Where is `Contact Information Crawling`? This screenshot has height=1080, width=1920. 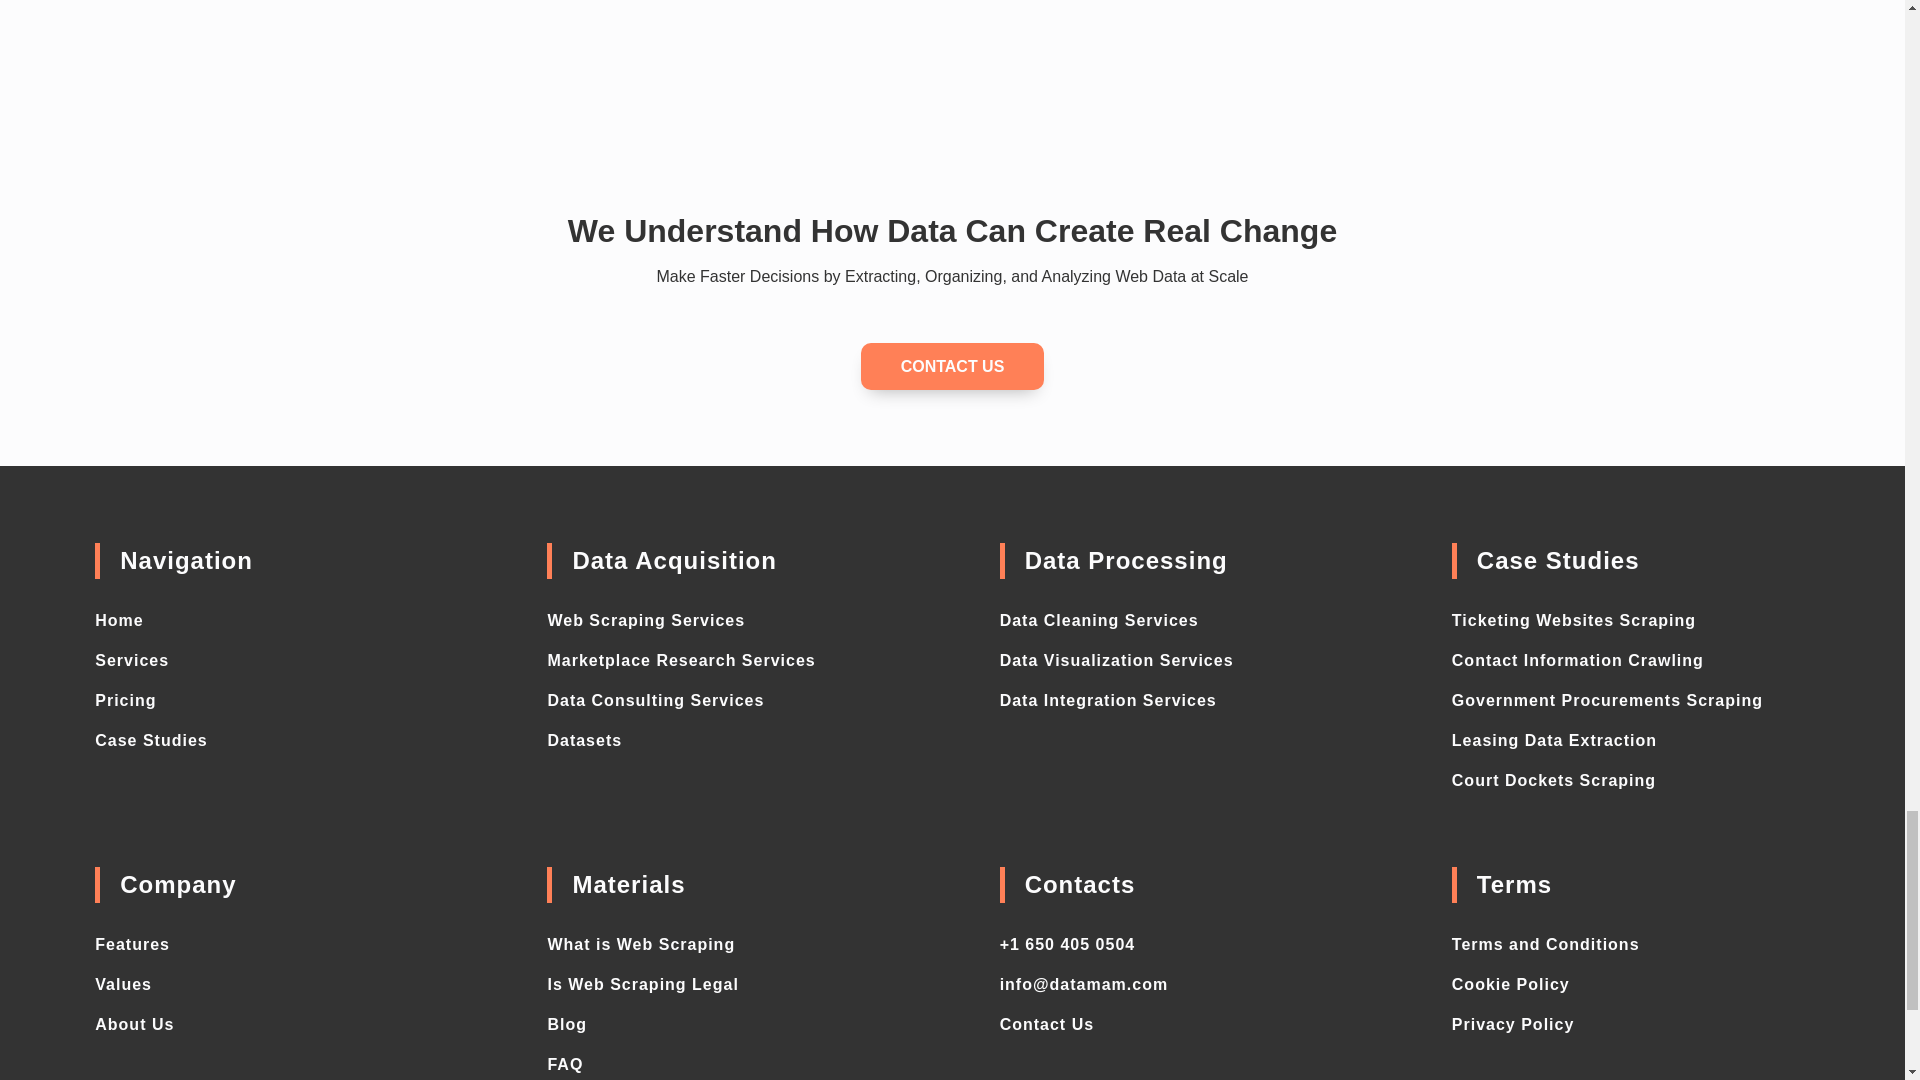
Contact Information Crawling is located at coordinates (1578, 660).